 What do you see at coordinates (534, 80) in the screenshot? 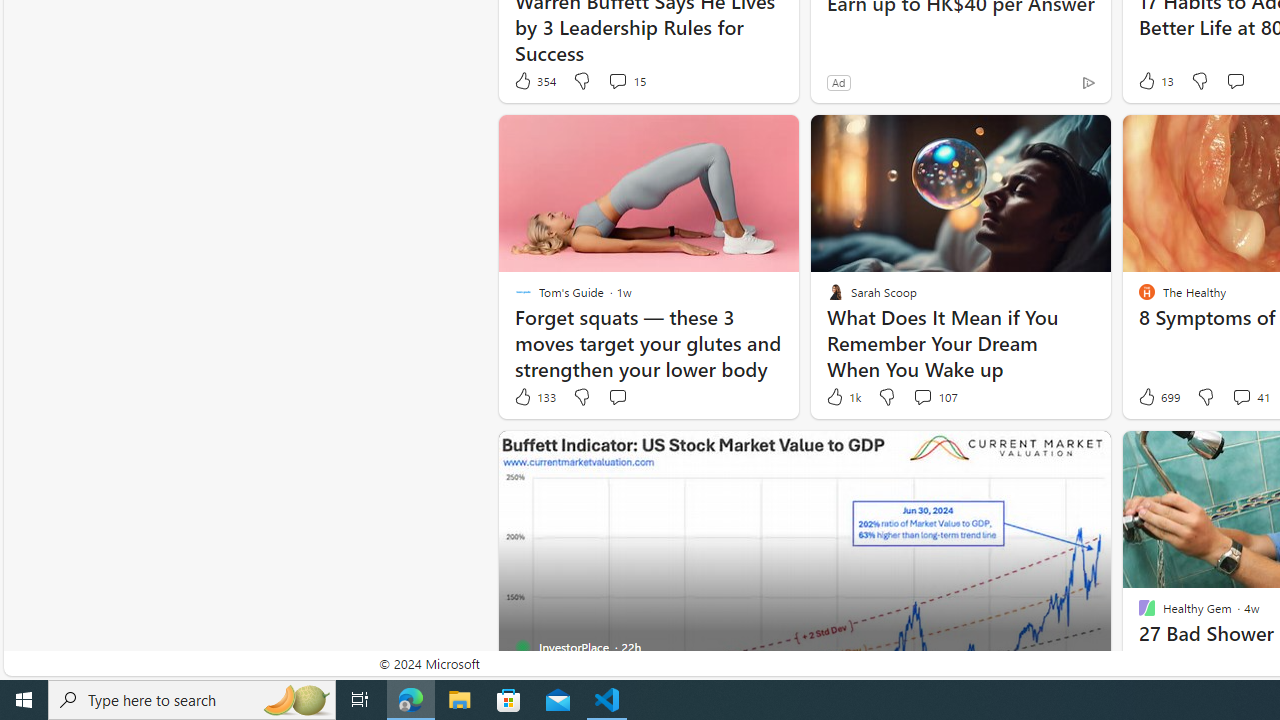
I see `354 Like` at bounding box center [534, 80].